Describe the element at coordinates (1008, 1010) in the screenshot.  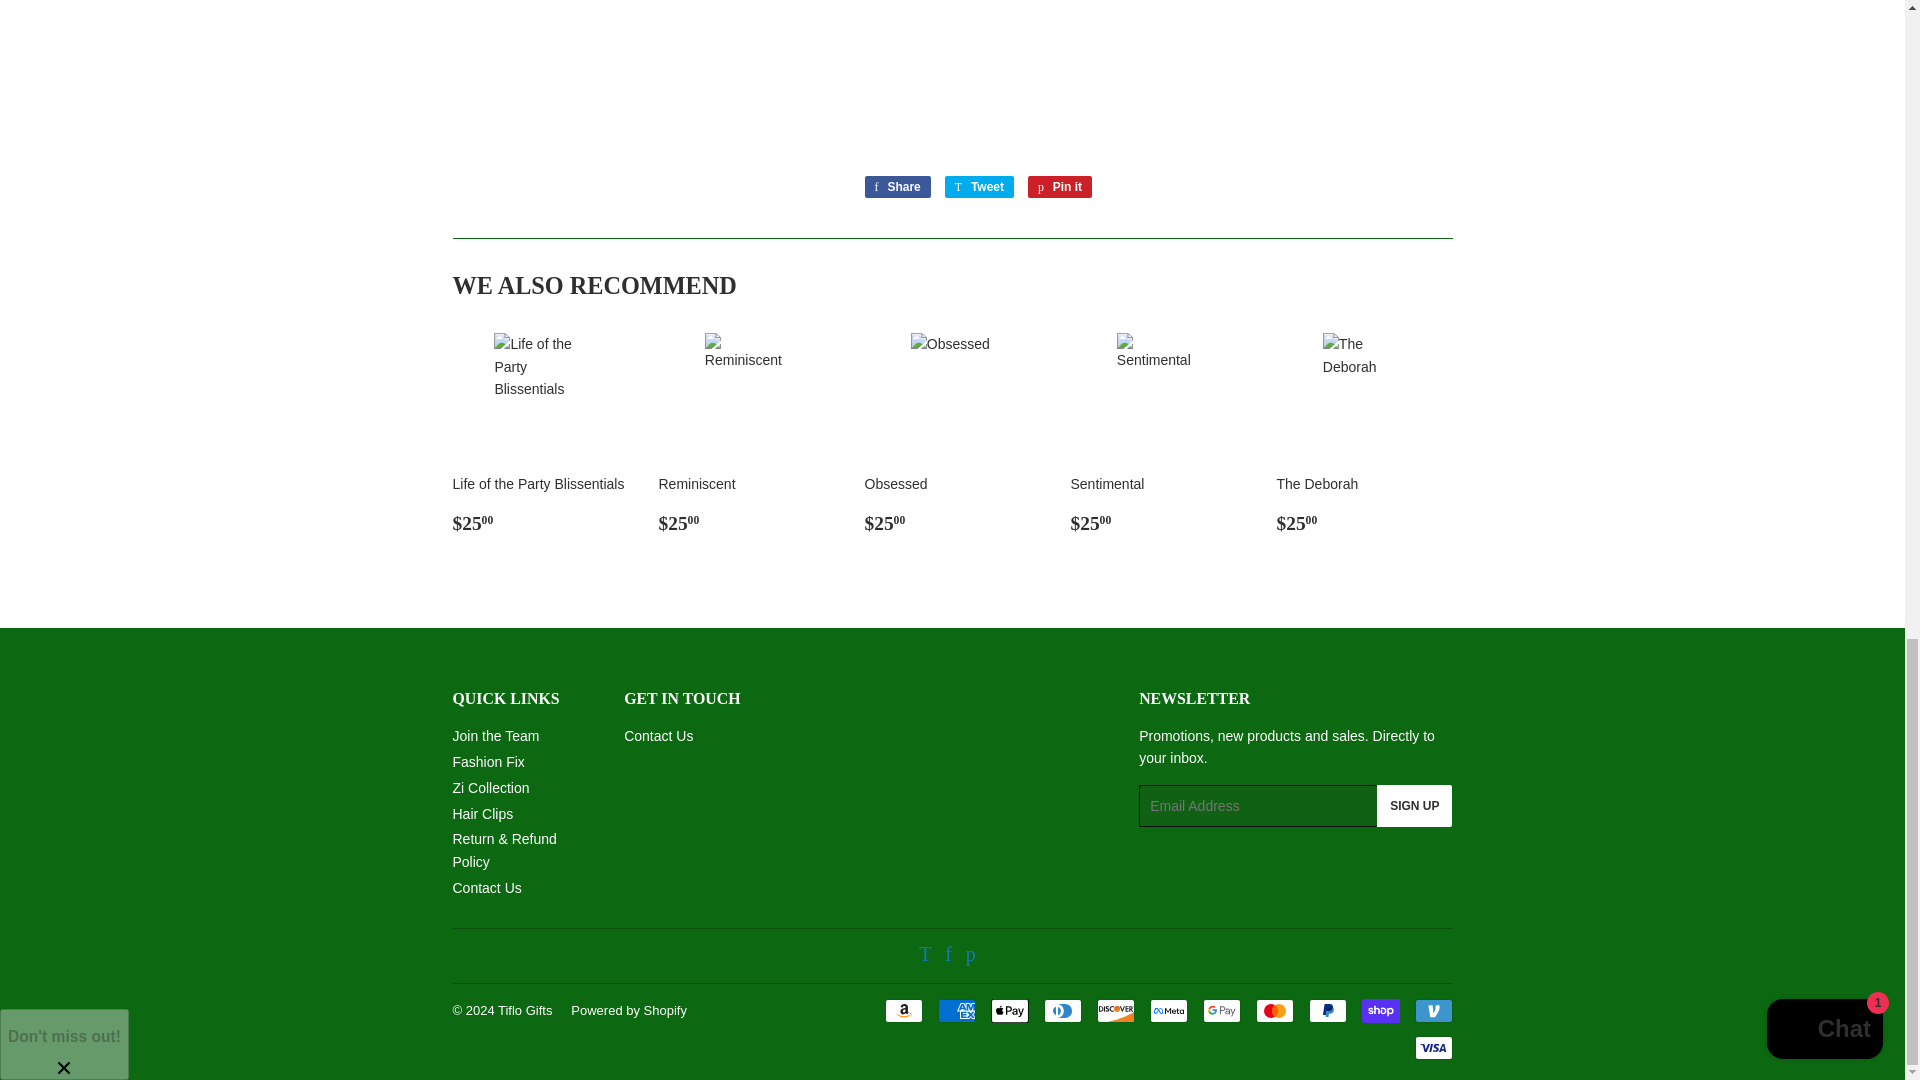
I see `Apple Pay` at that location.